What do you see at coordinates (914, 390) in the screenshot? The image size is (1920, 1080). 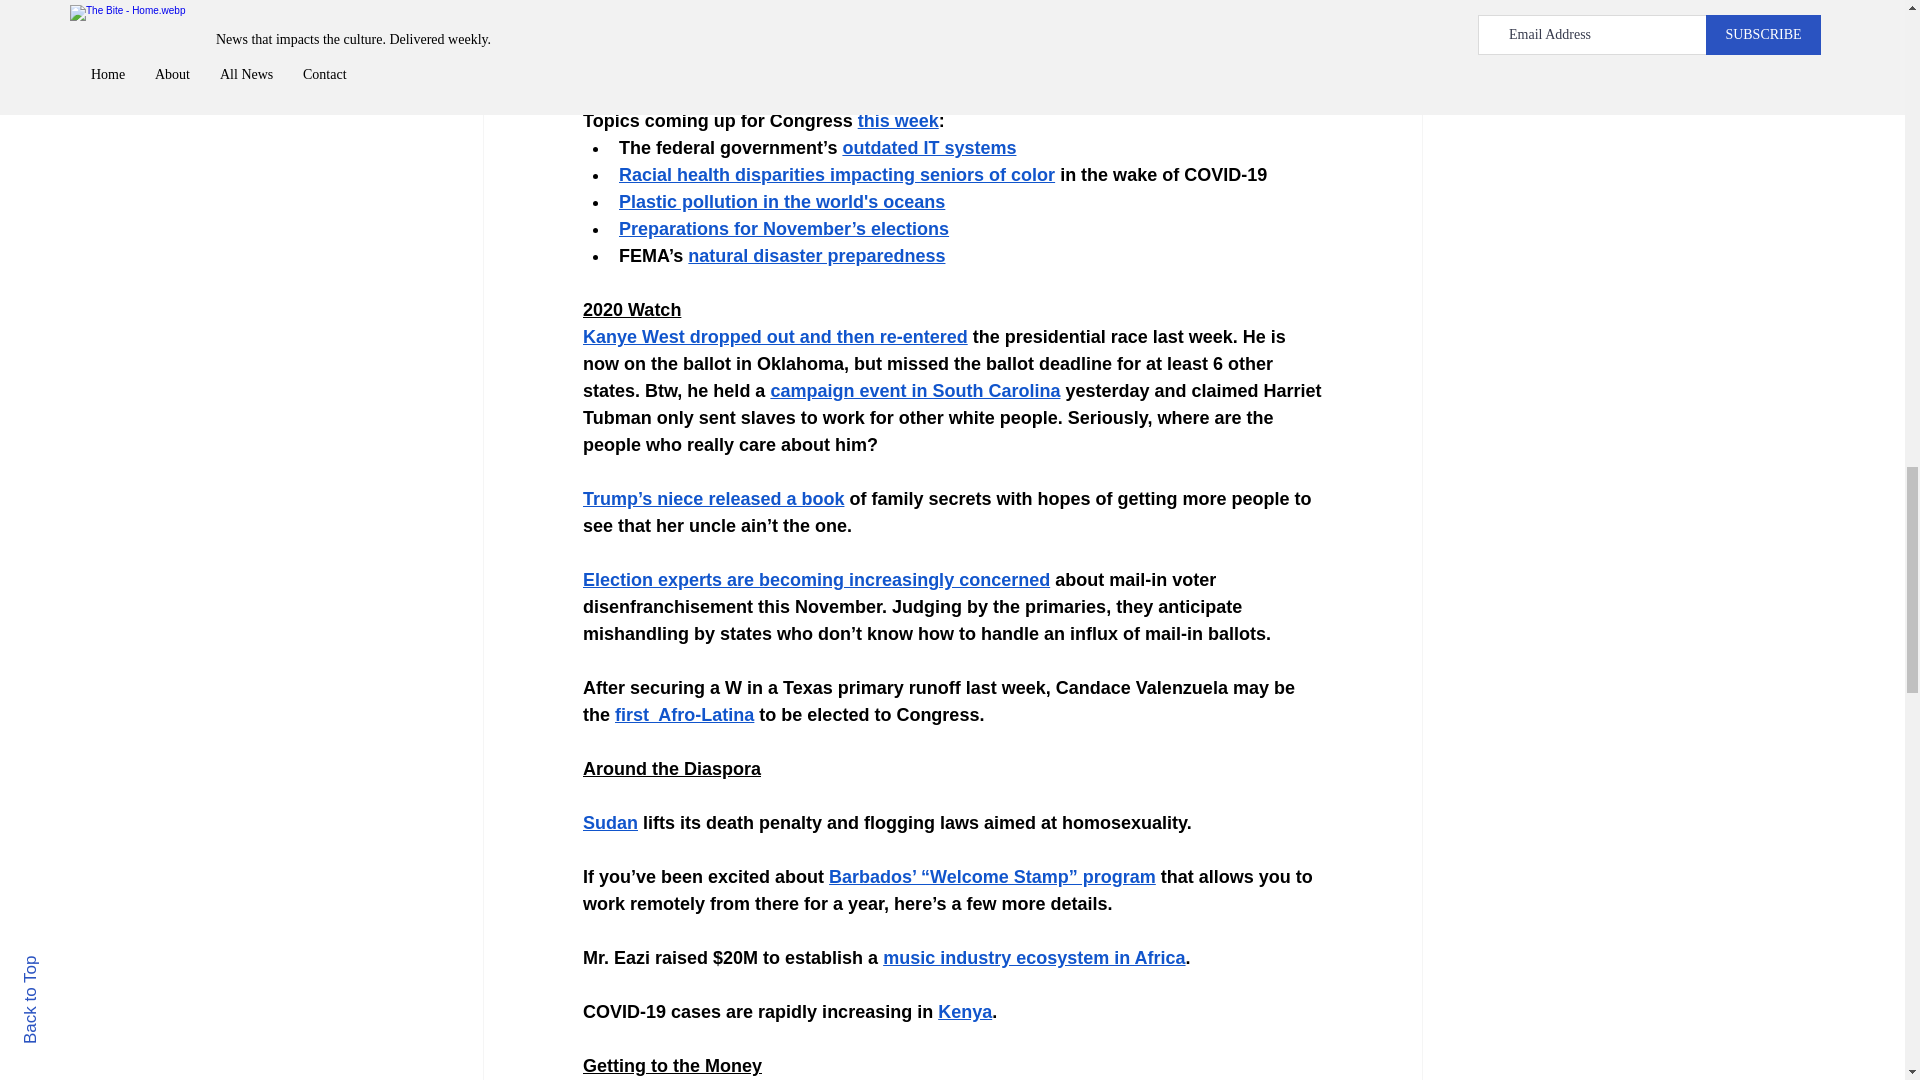 I see `campaign event in South Carolina` at bounding box center [914, 390].